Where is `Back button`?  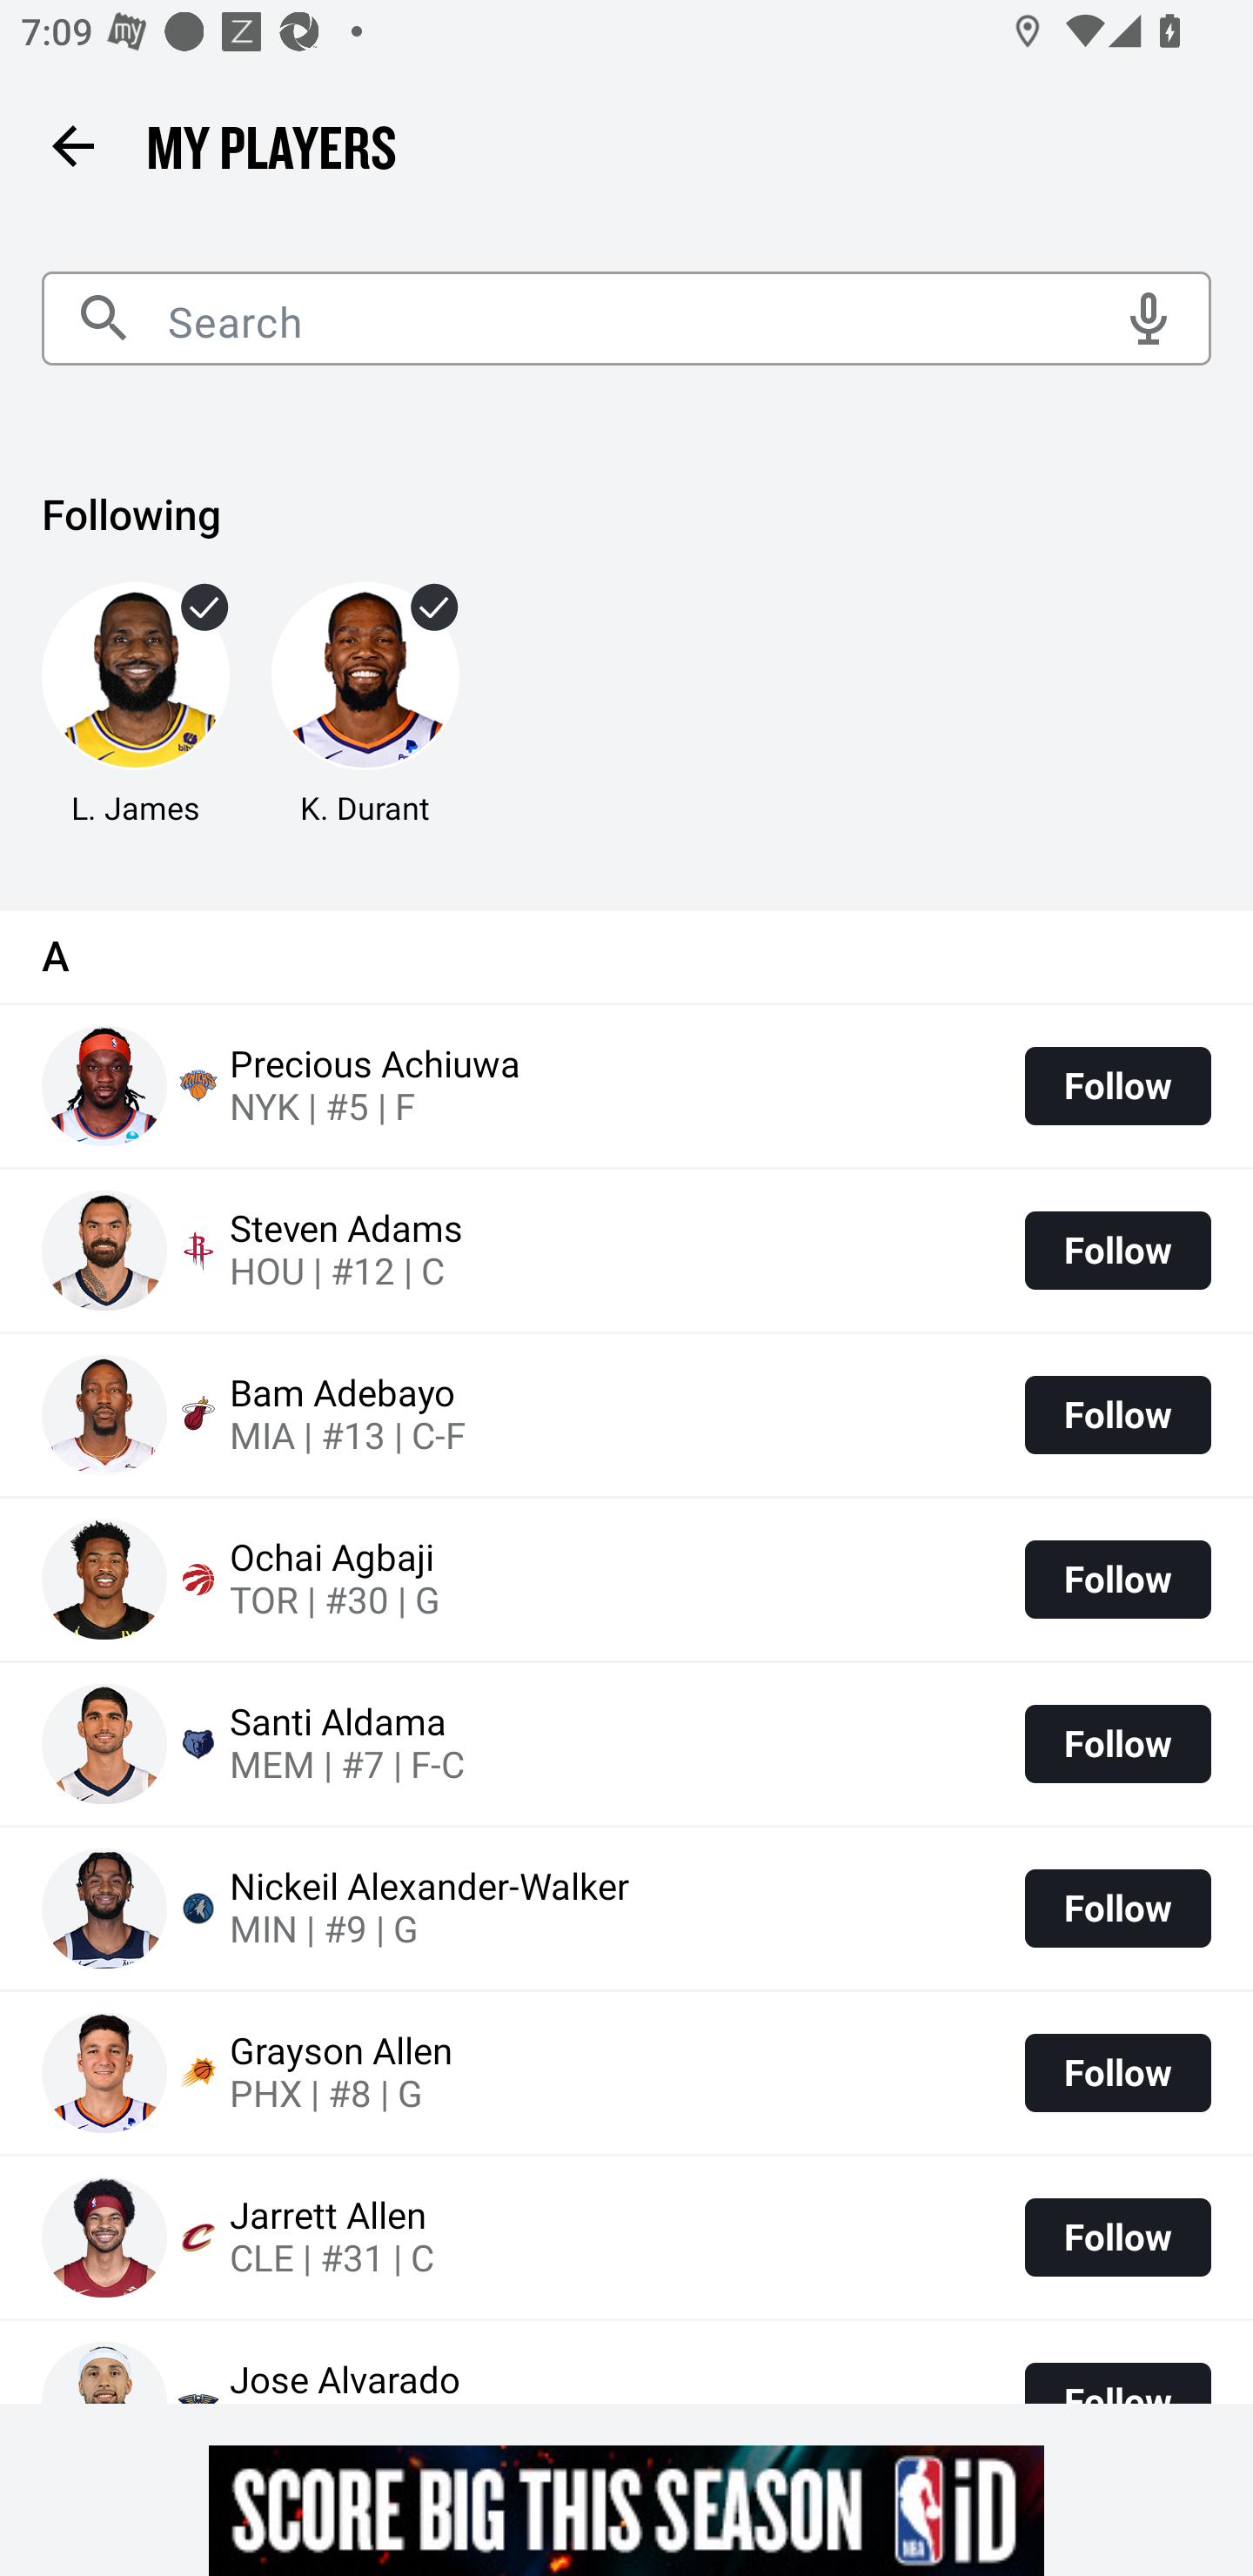
Back button is located at coordinates (72, 144).